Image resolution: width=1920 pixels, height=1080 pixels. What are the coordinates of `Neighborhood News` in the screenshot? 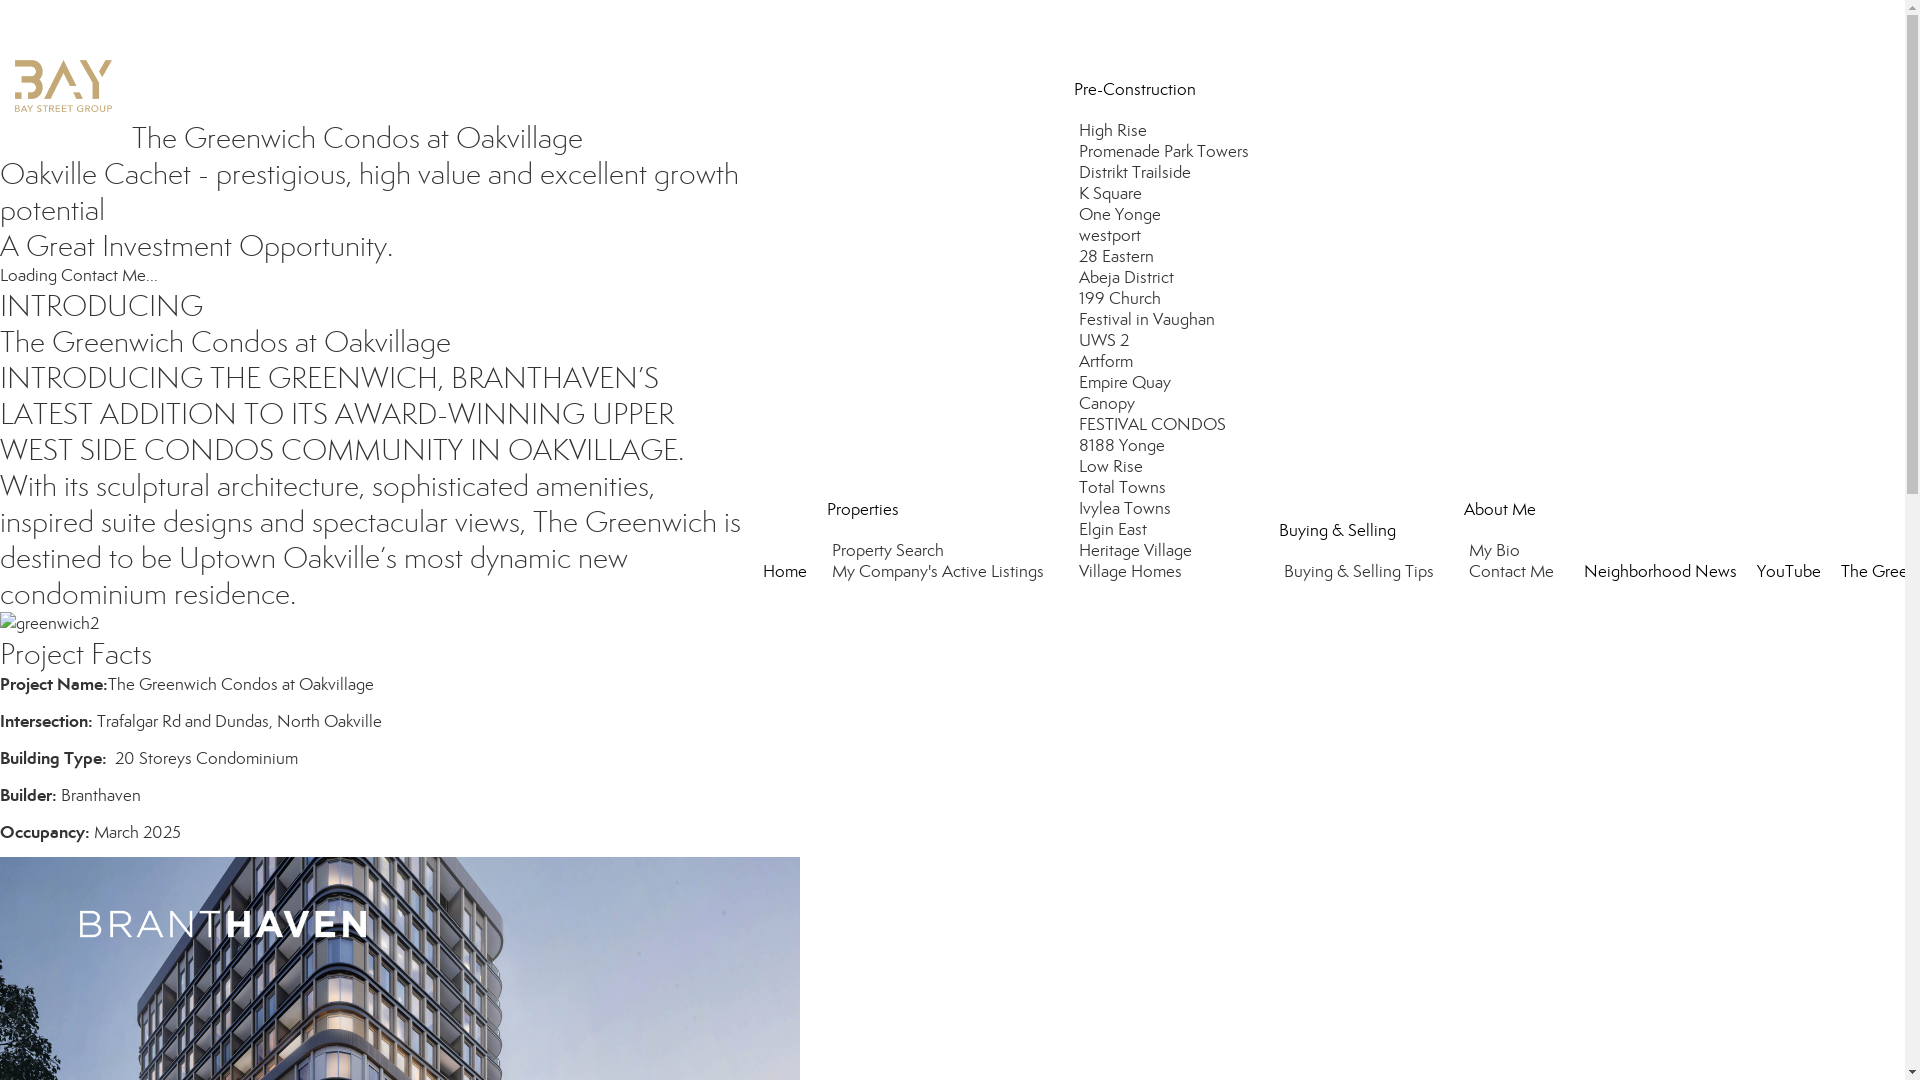 It's located at (1660, 572).